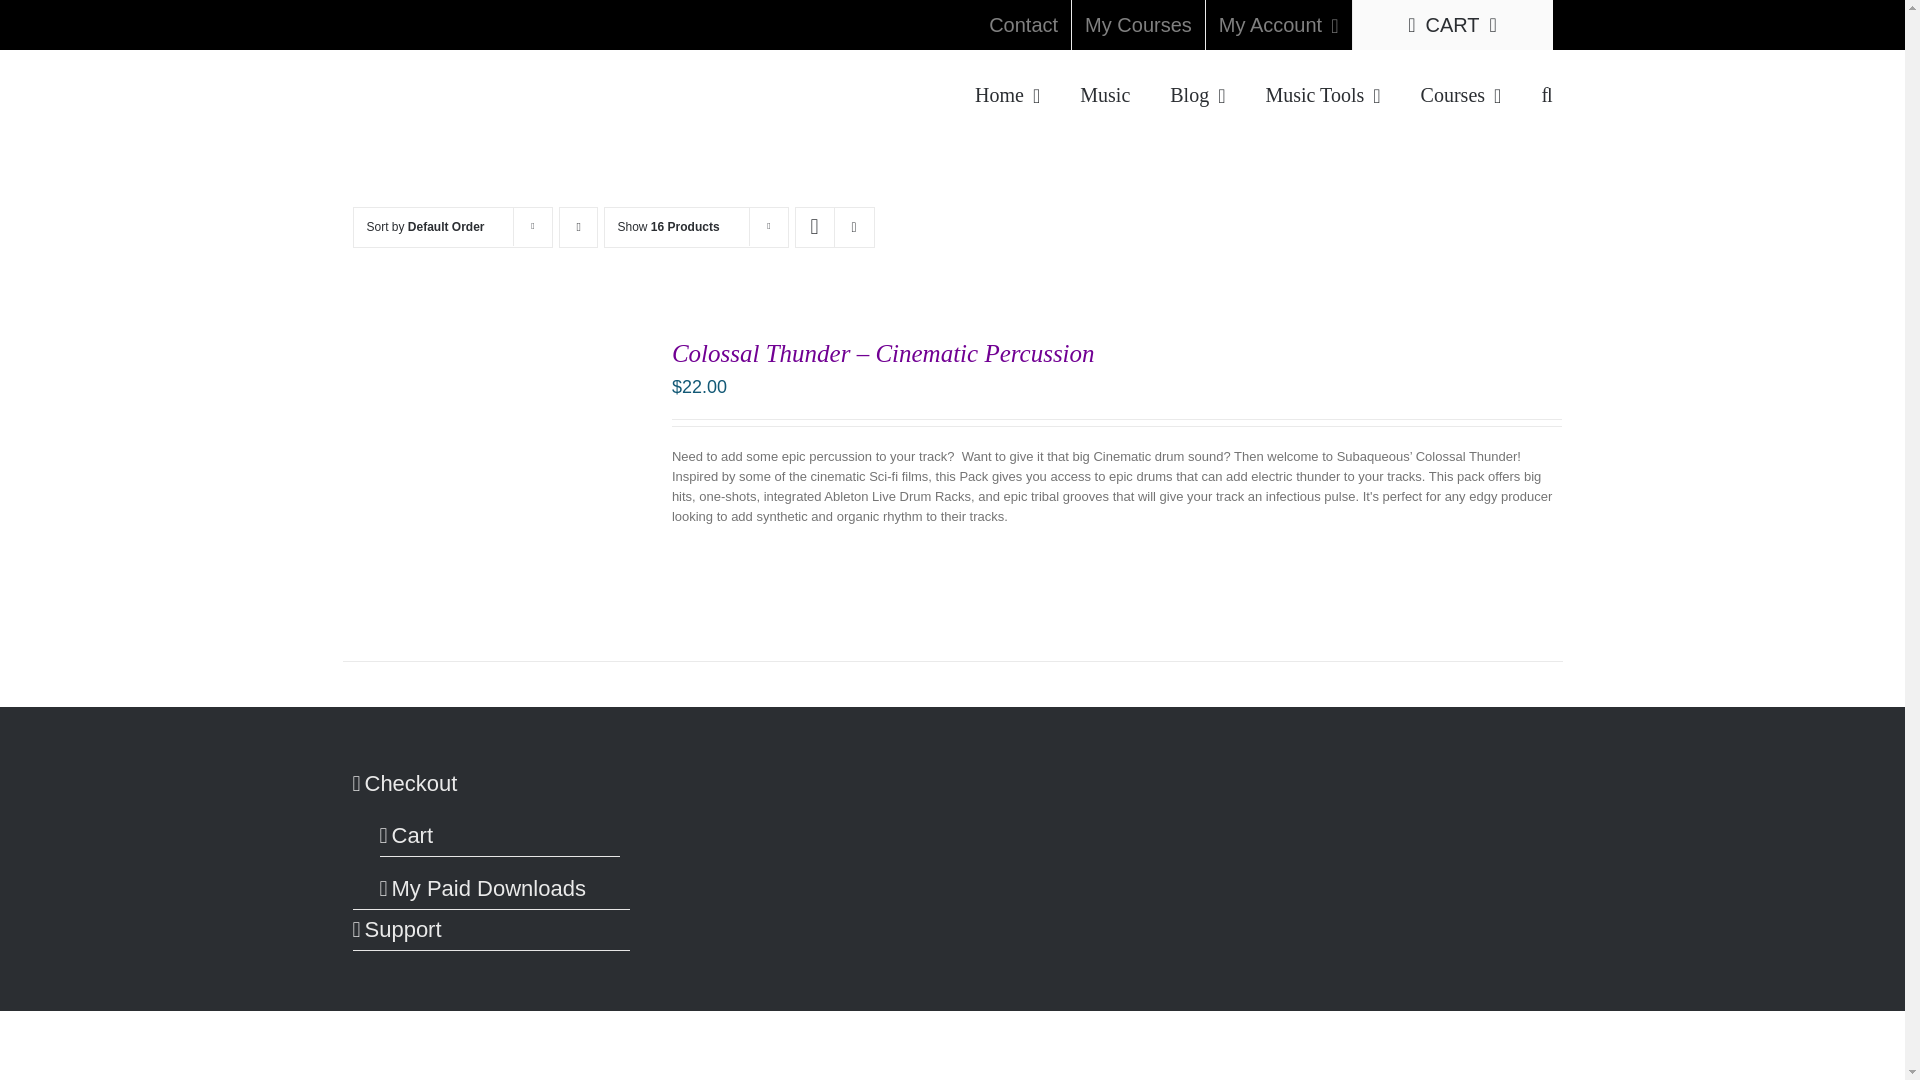  Describe the element at coordinates (1138, 24) in the screenshot. I see `My Courses` at that location.